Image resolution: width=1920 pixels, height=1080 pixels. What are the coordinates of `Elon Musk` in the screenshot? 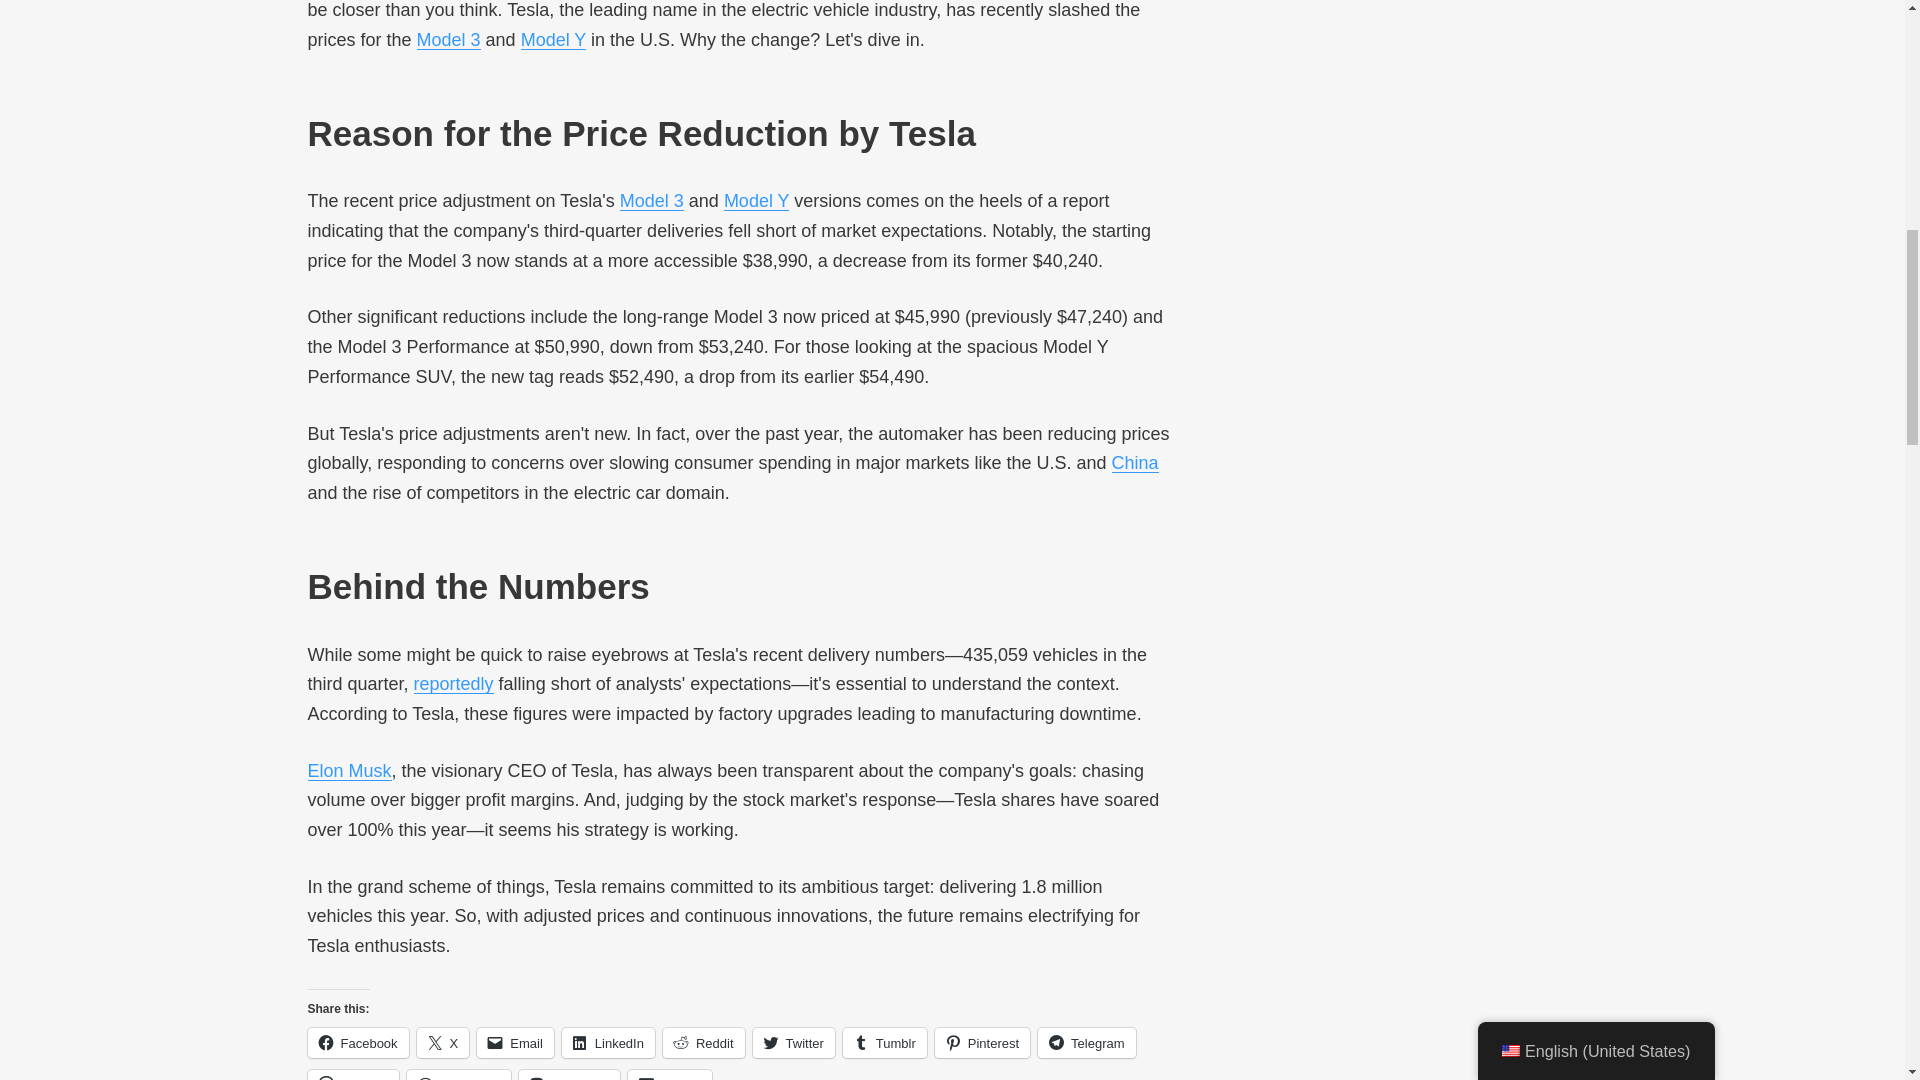 It's located at (349, 770).